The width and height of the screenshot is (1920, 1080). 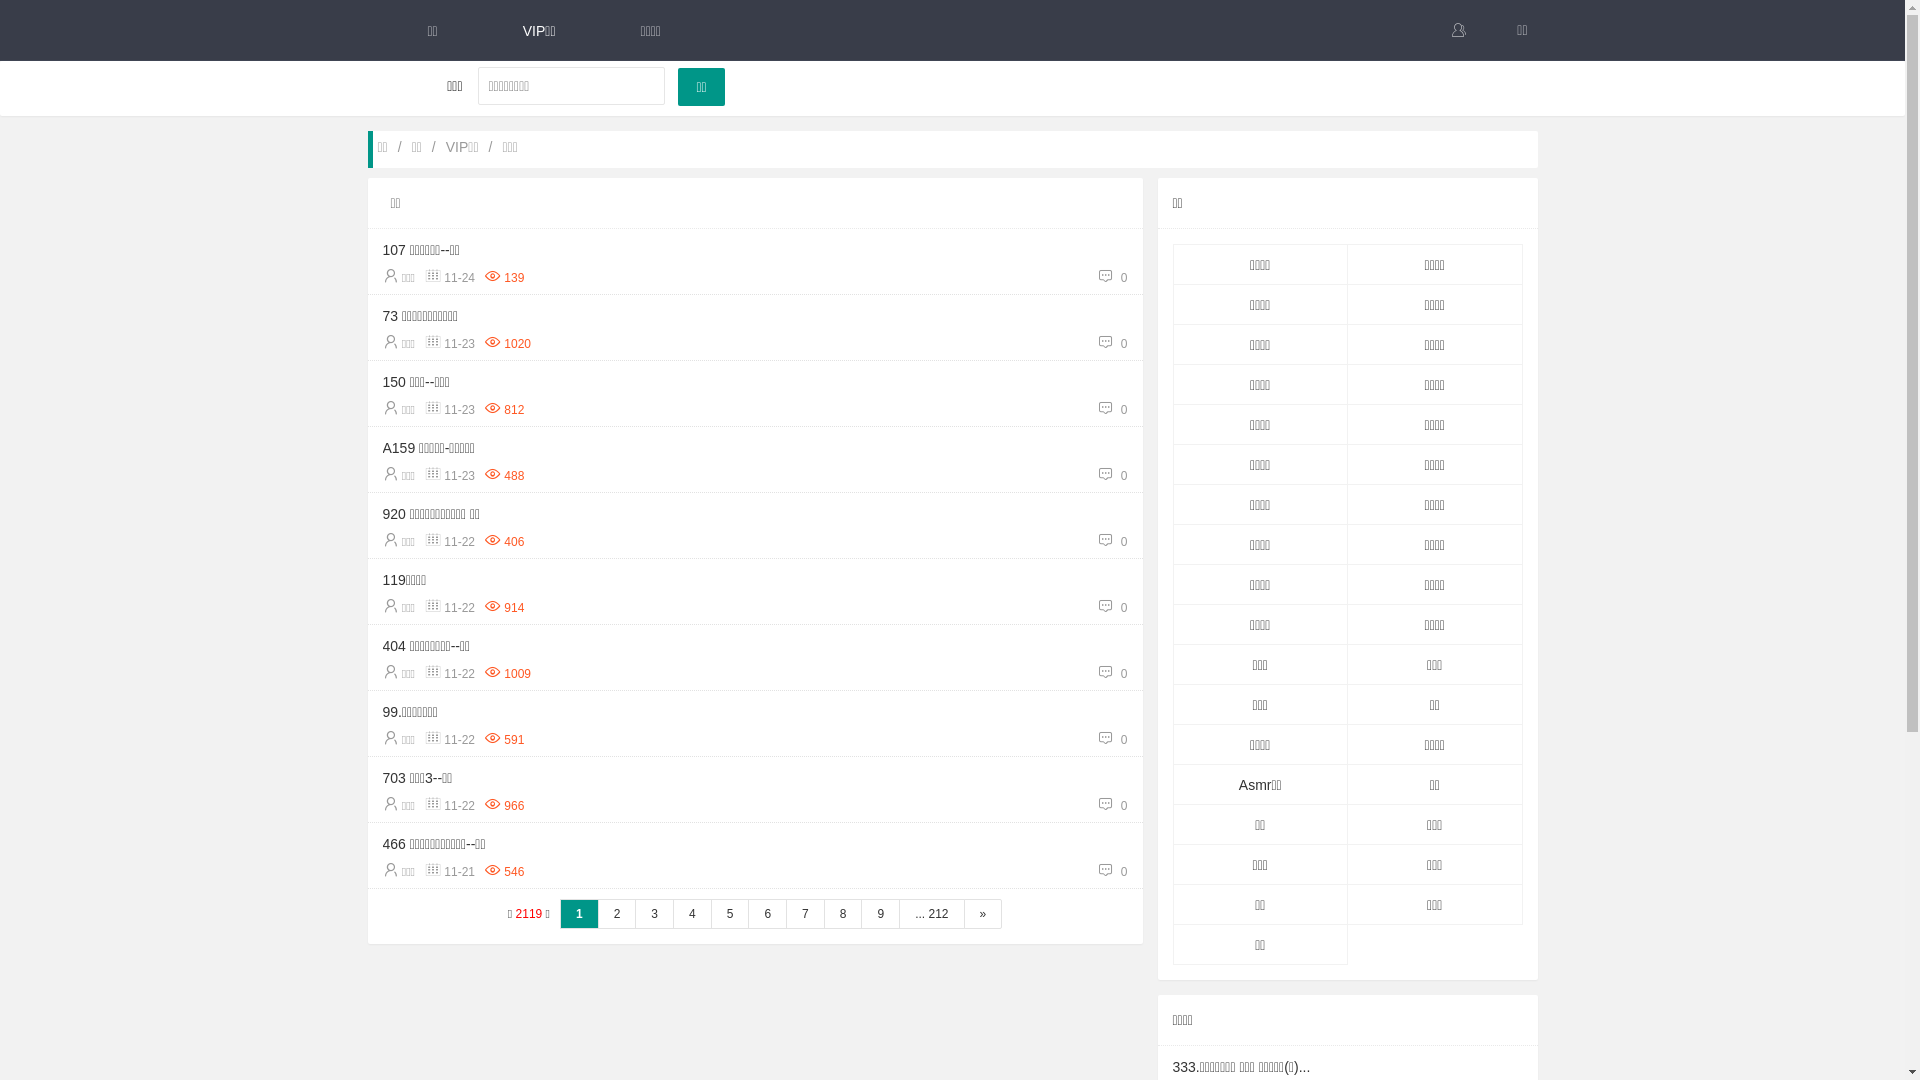 What do you see at coordinates (806, 914) in the screenshot?
I see `7` at bounding box center [806, 914].